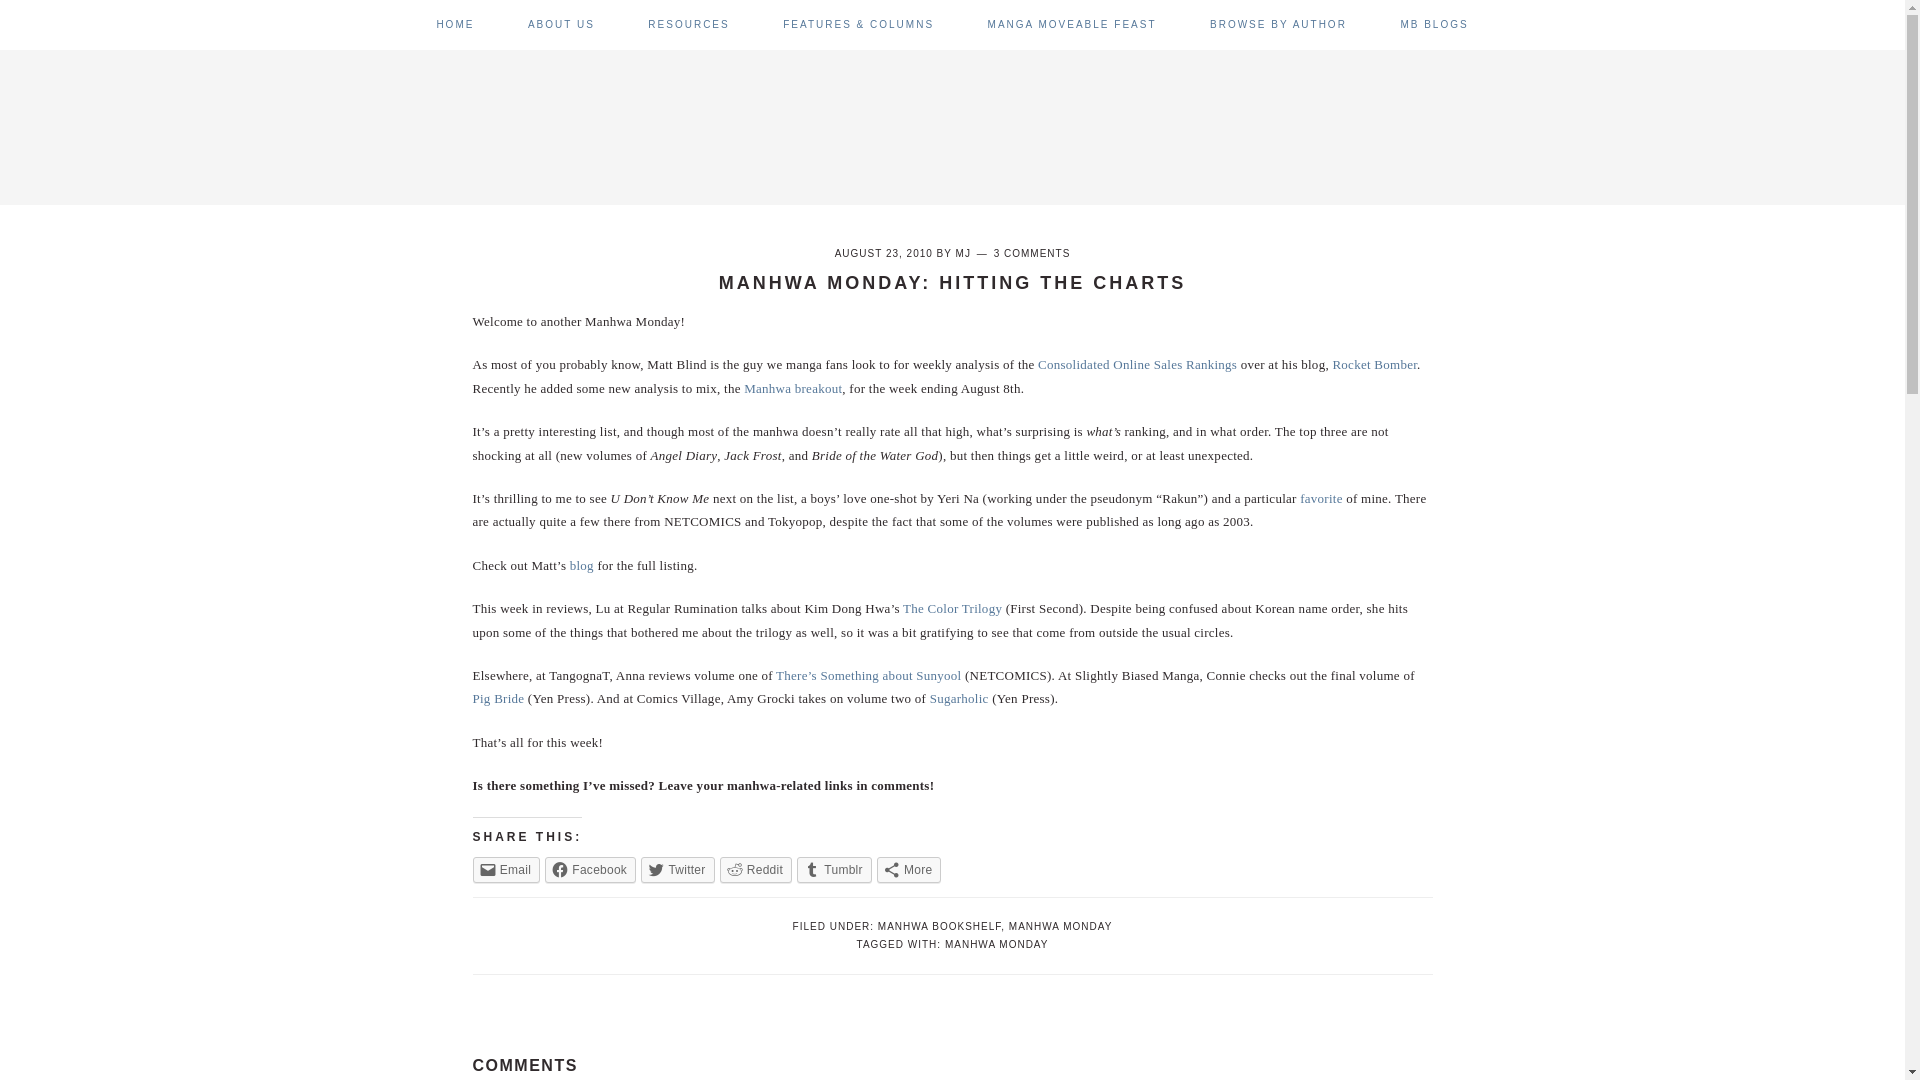 Image resolution: width=1920 pixels, height=1080 pixels. I want to click on Posts by MJ, so click(964, 254).